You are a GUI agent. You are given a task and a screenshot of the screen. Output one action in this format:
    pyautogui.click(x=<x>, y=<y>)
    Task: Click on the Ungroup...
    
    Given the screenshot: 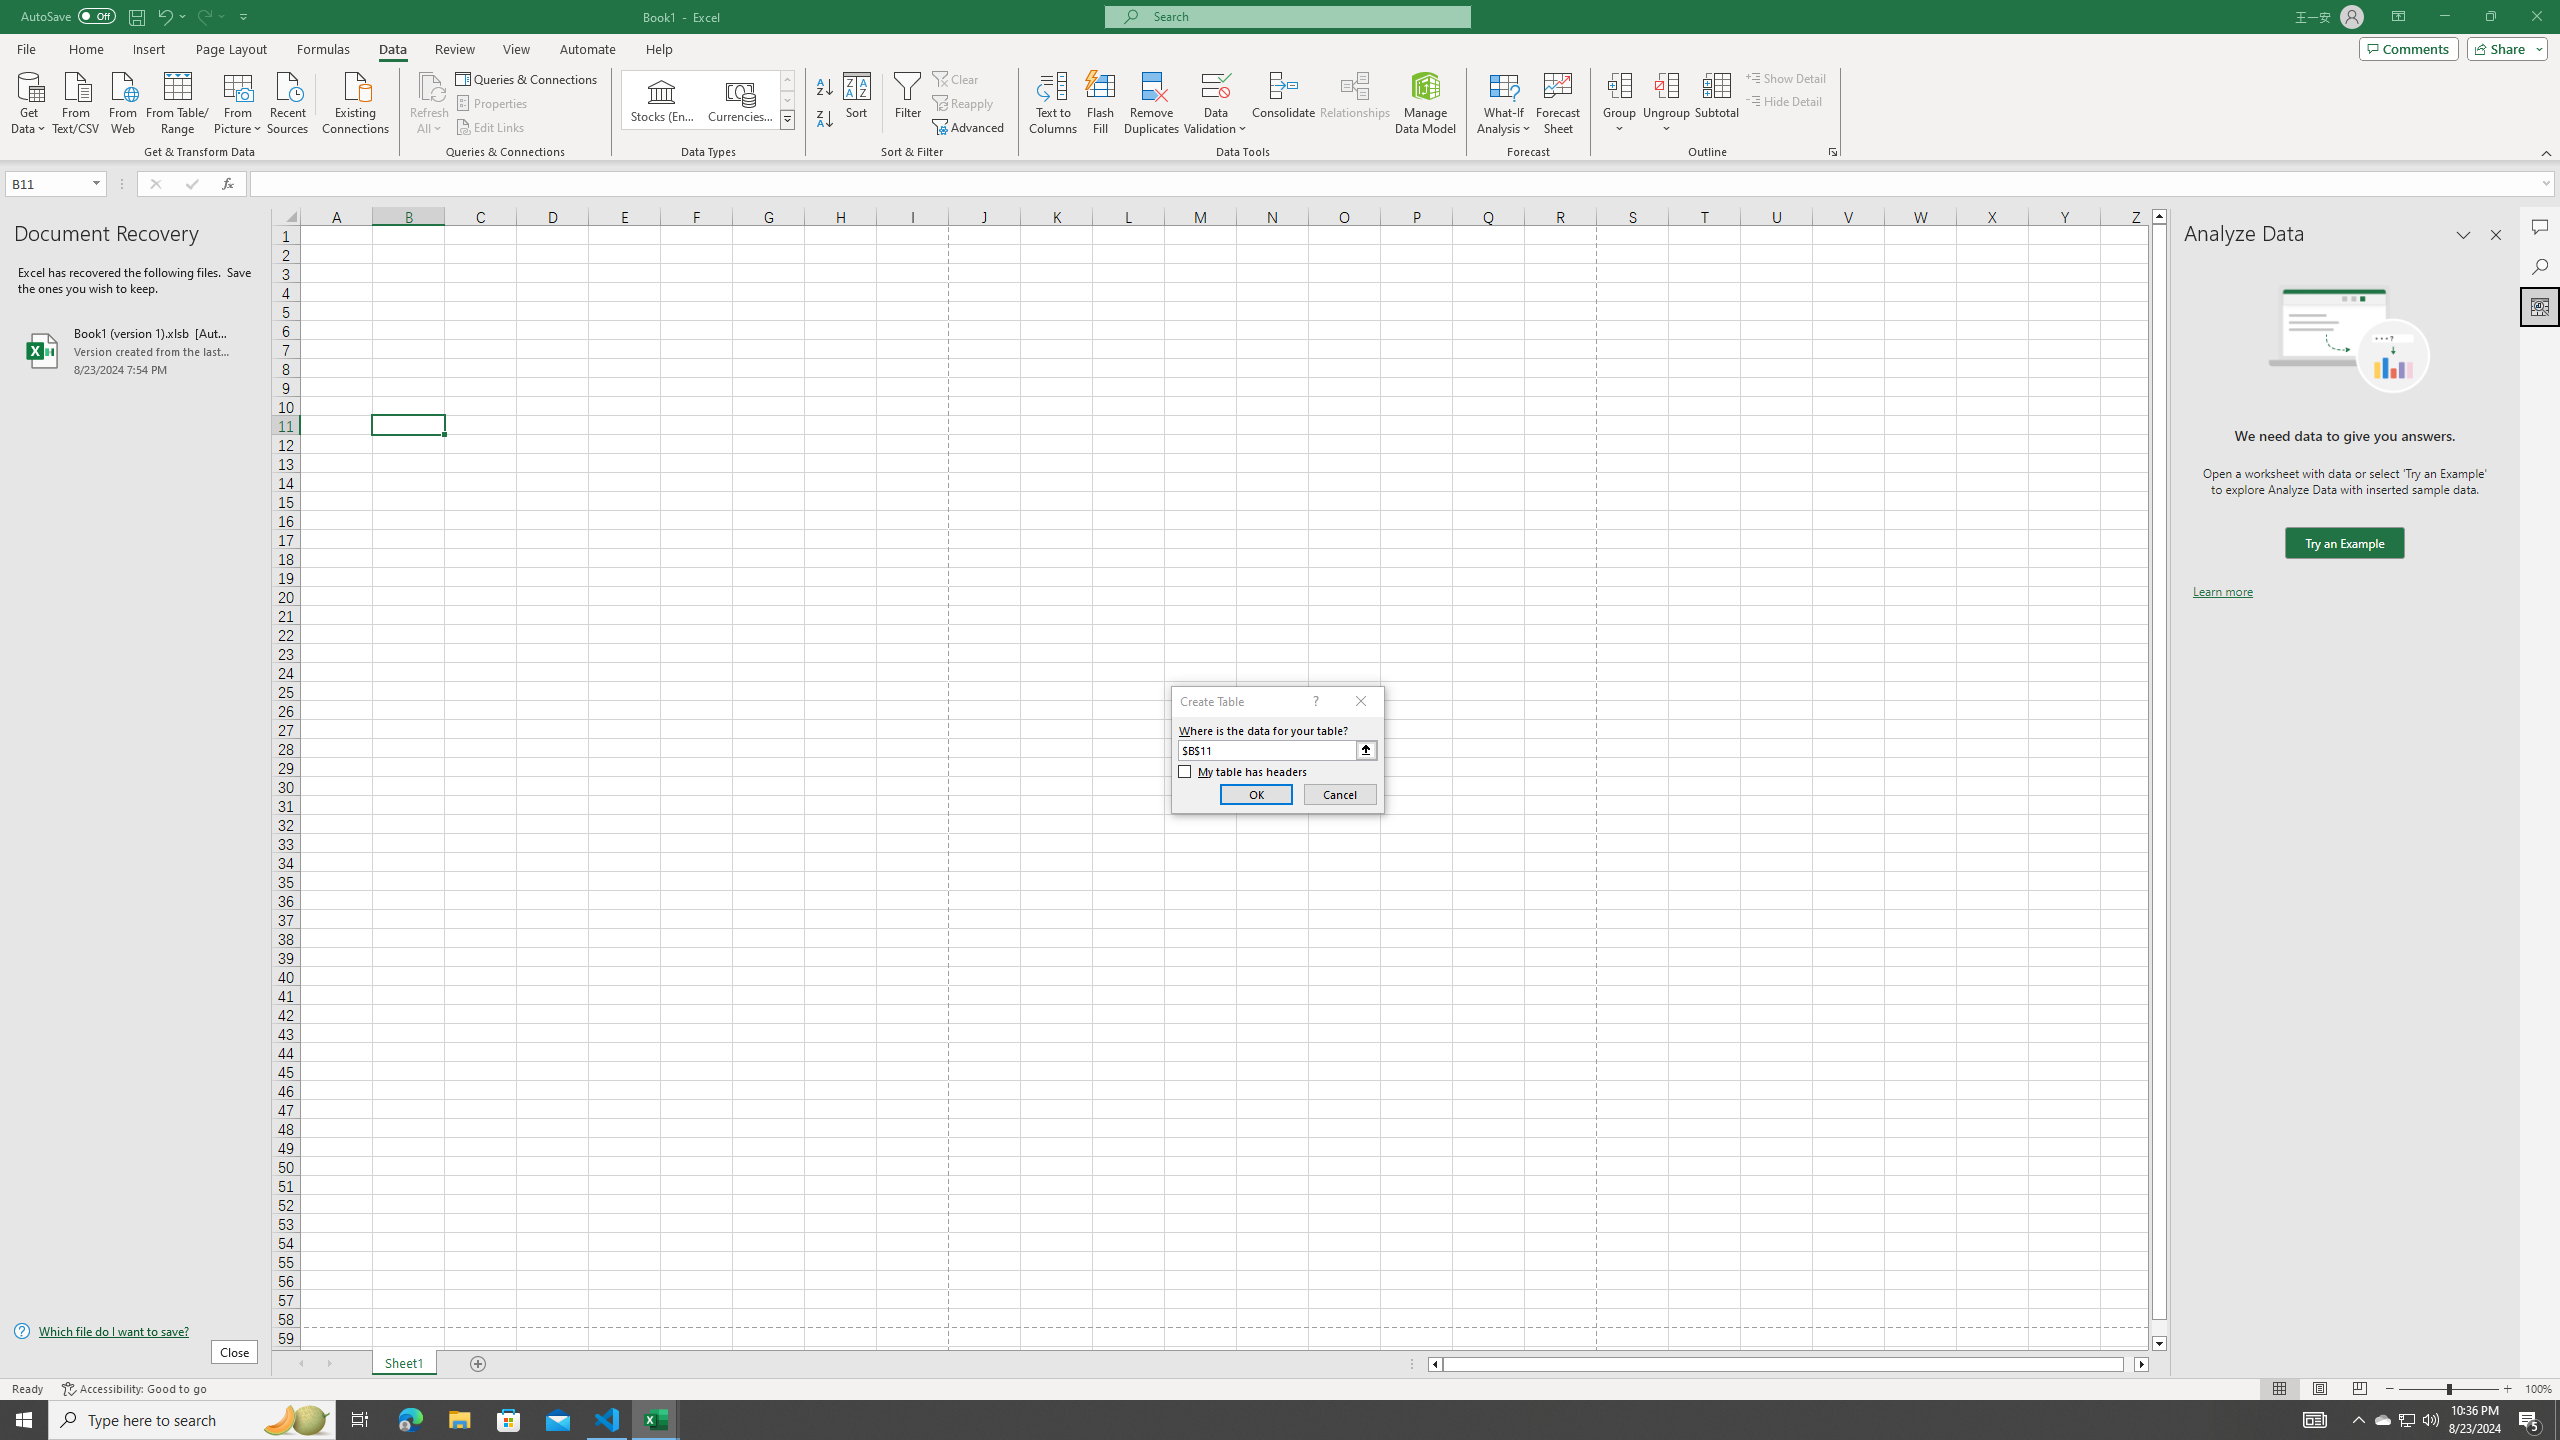 What is the action you would take?
    pyautogui.click(x=1666, y=103)
    